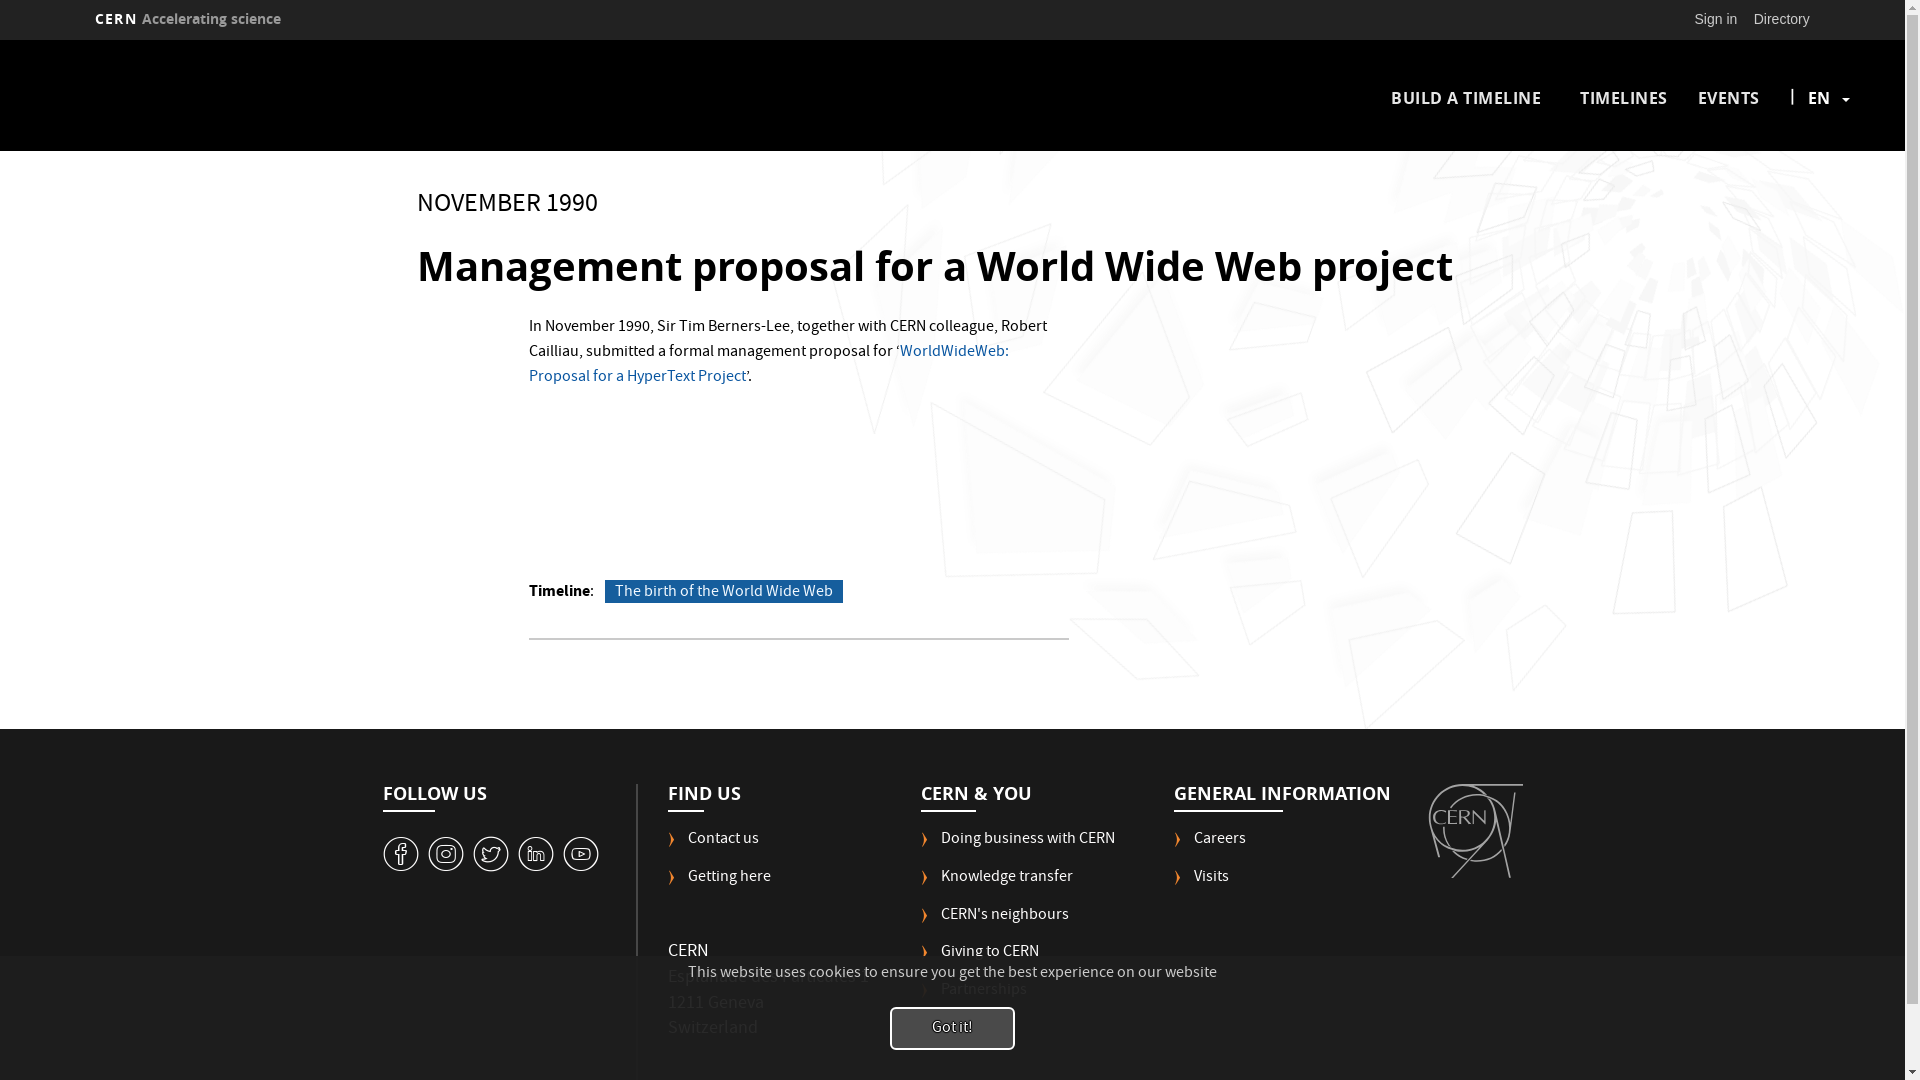 Image resolution: width=1920 pixels, height=1080 pixels. I want to click on Careers, so click(1210, 848).